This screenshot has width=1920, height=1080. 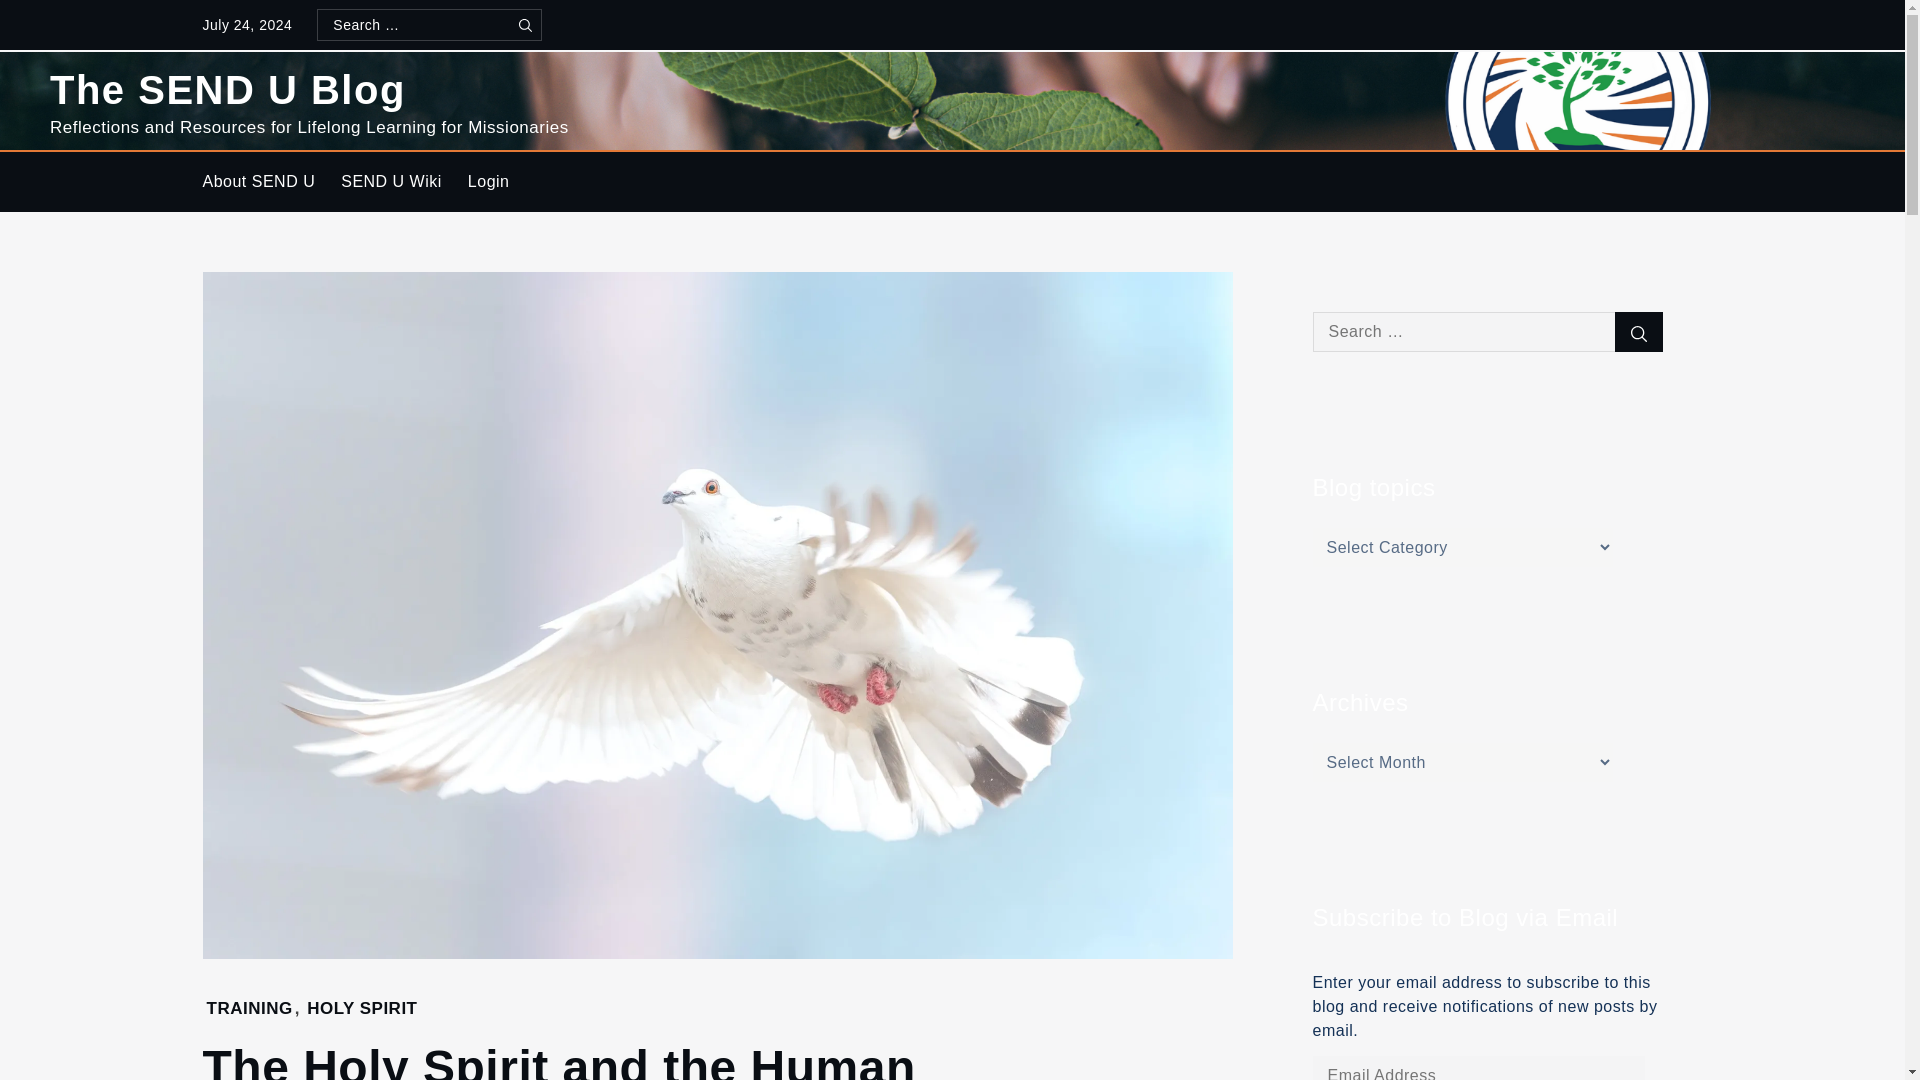 I want to click on TRAINING, so click(x=248, y=1008).